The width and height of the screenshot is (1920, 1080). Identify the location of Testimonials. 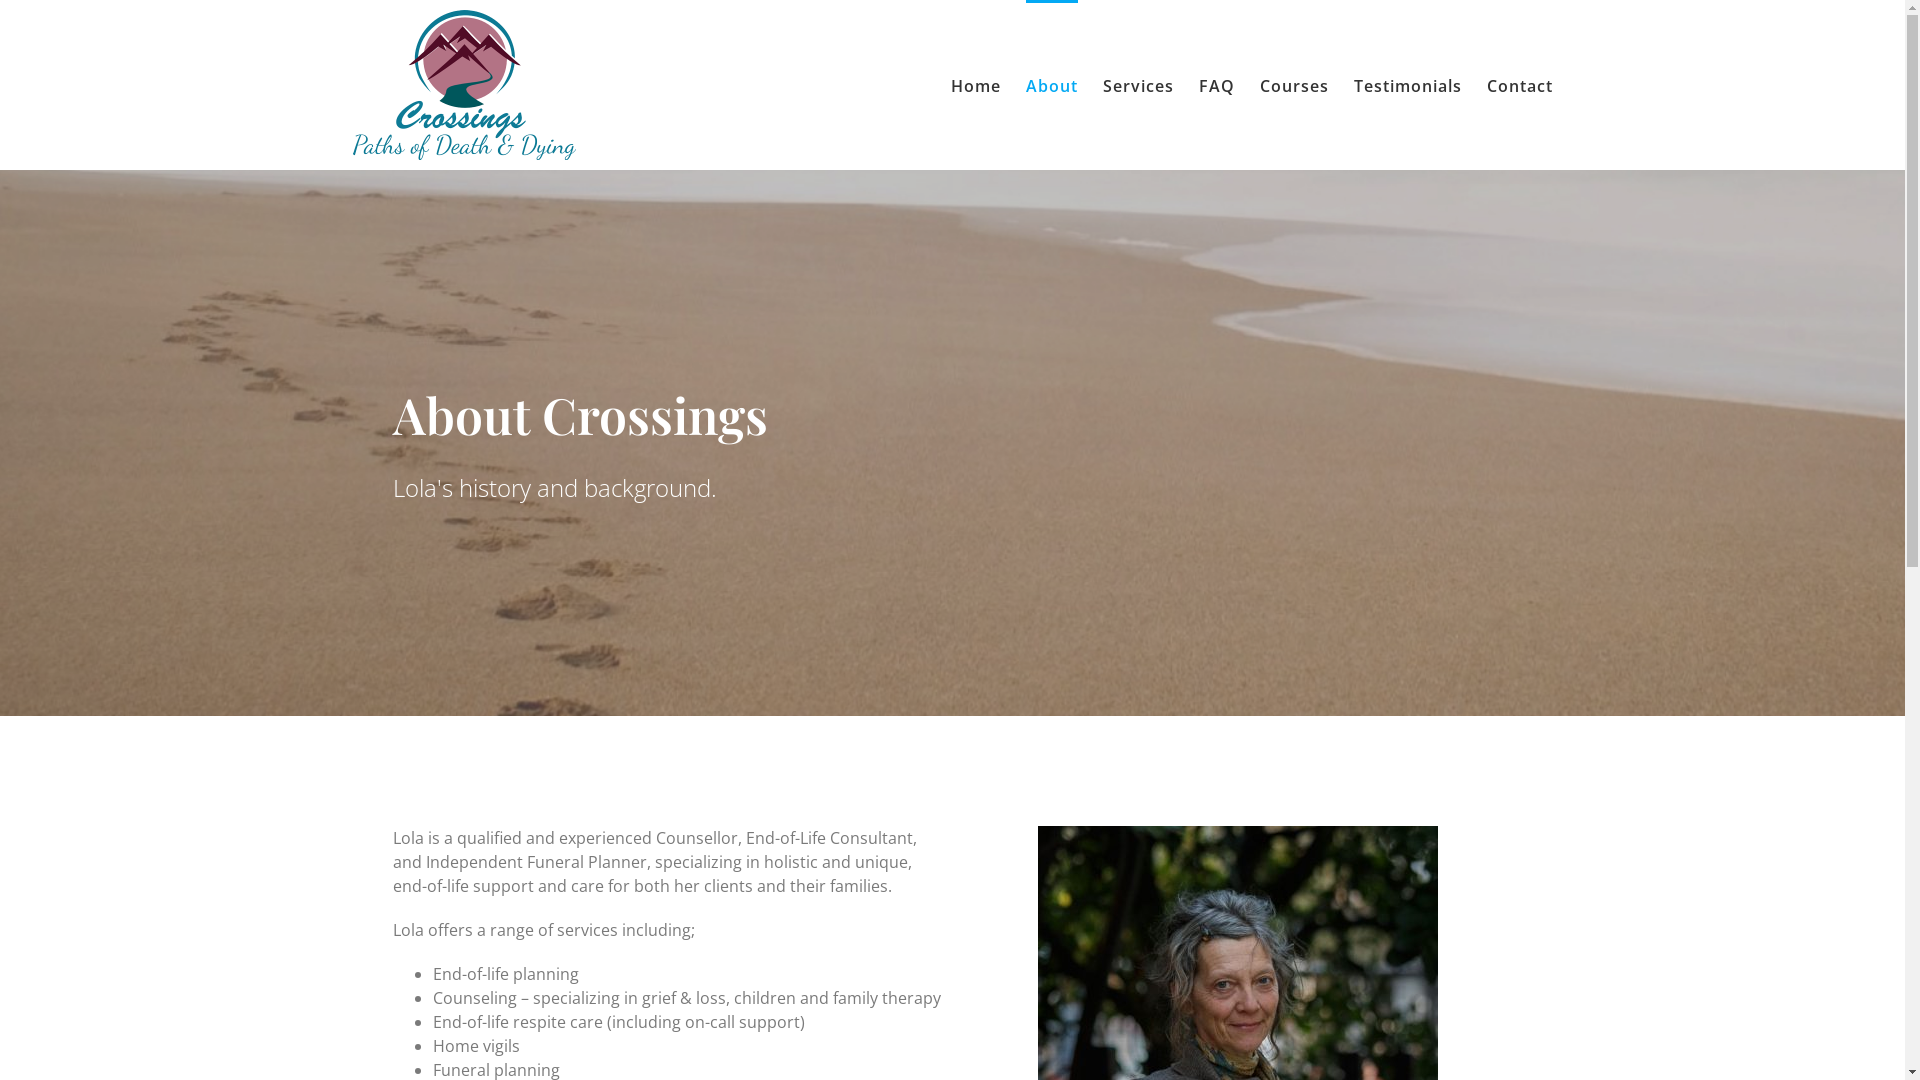
(1408, 85).